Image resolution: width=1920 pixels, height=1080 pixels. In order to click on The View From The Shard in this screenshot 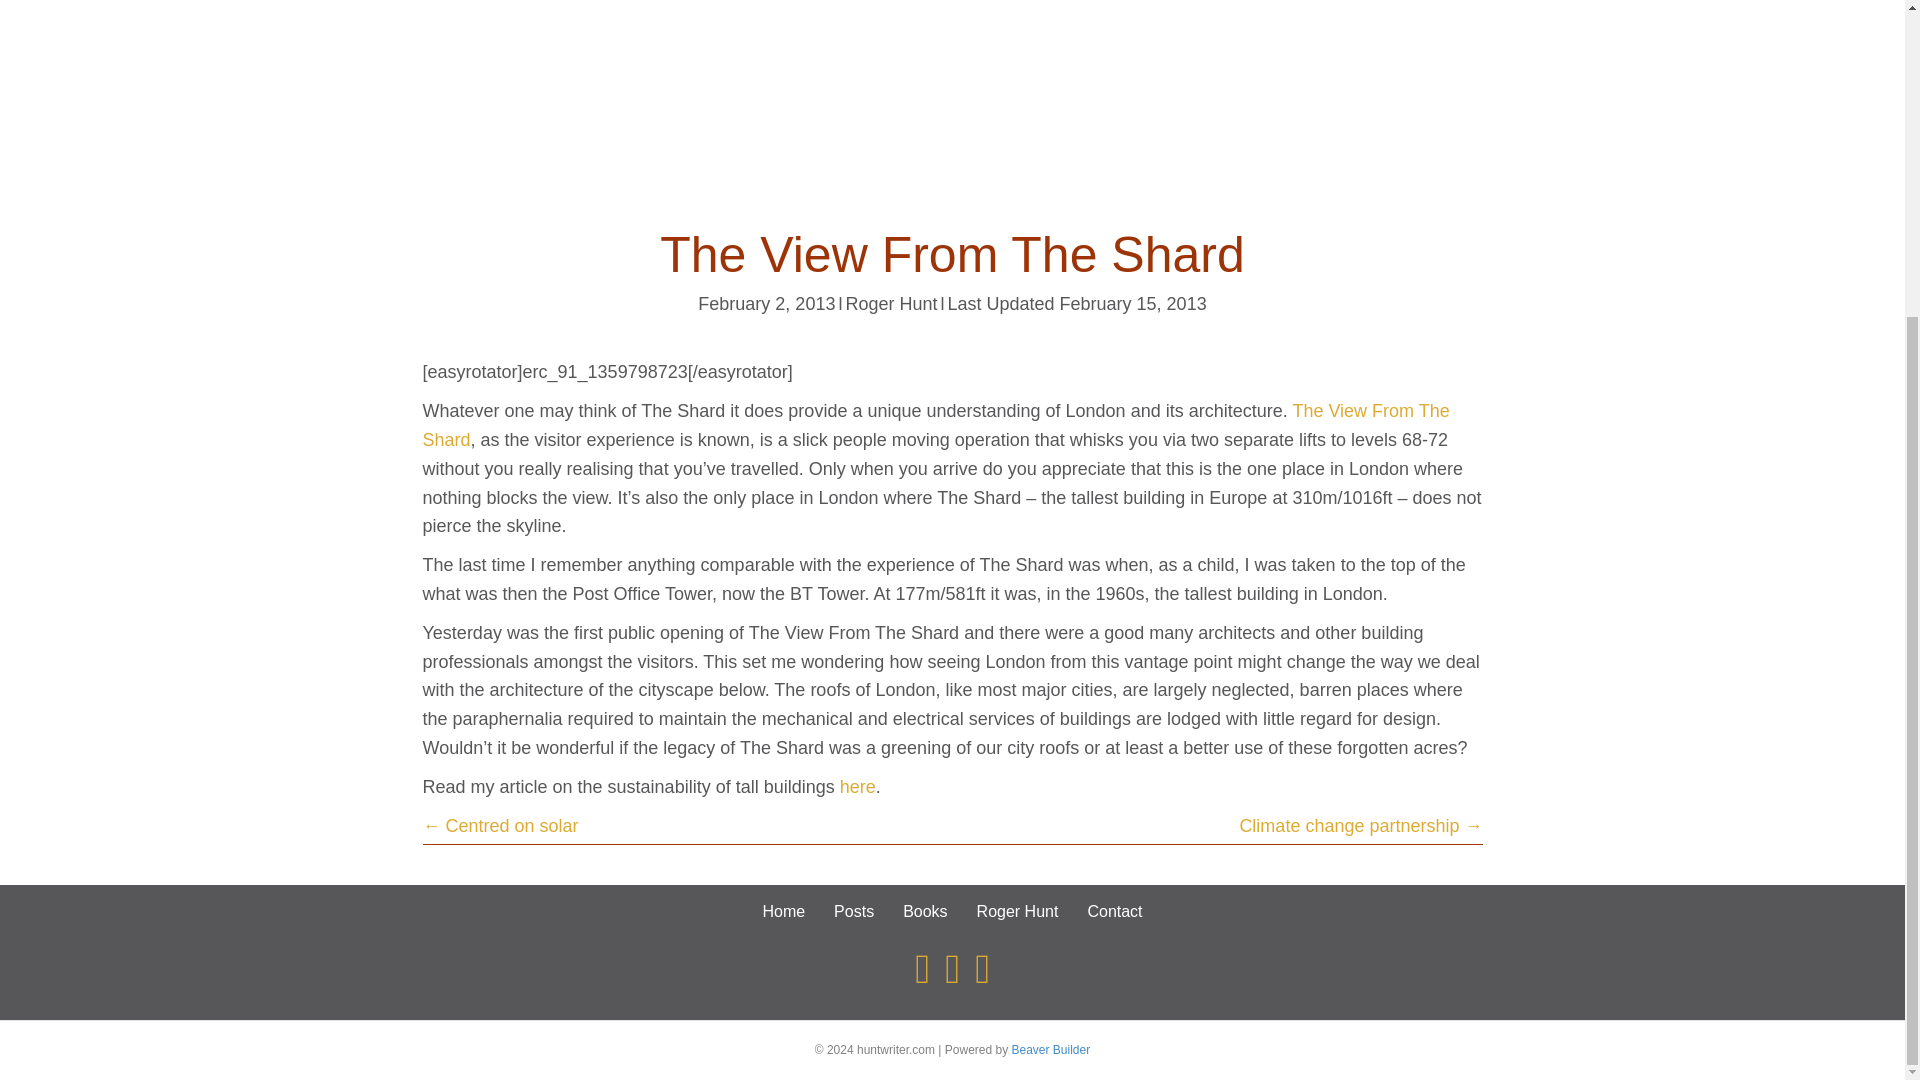, I will do `click(936, 425)`.